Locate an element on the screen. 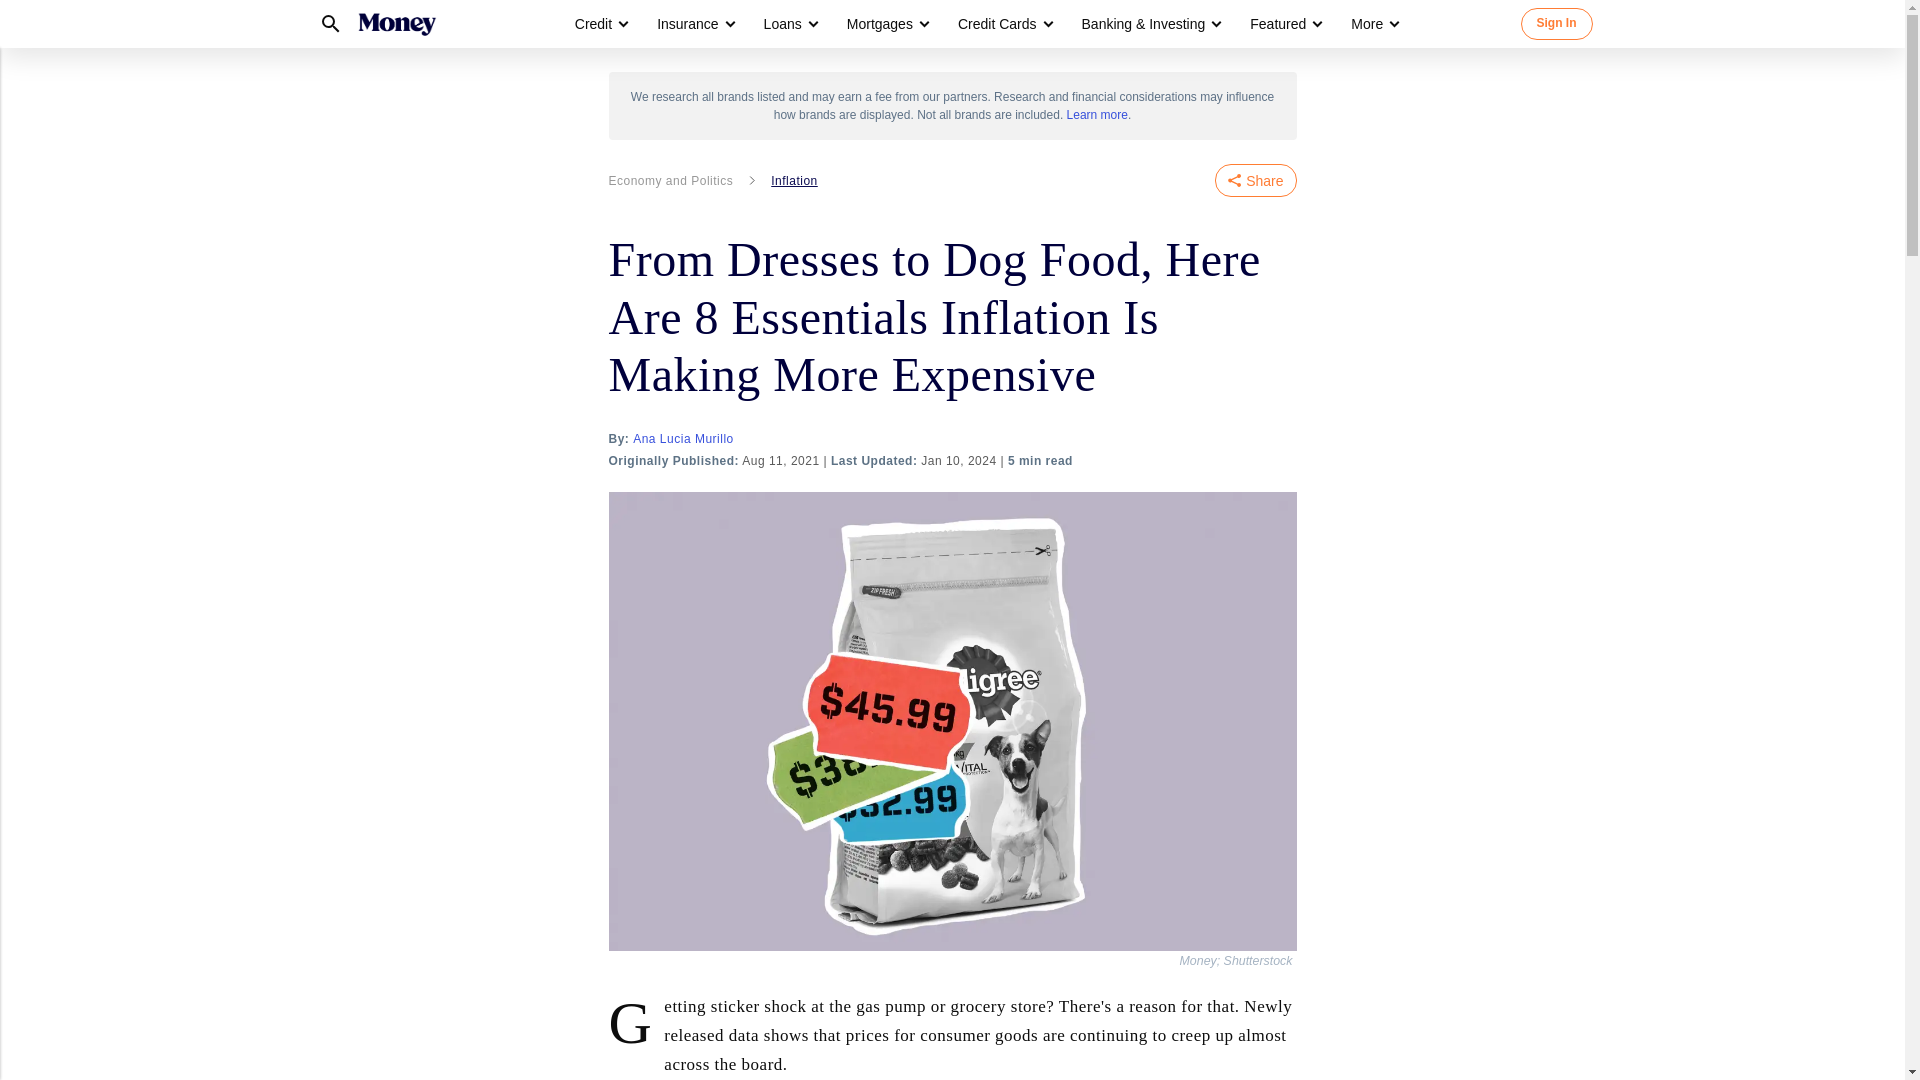  Credit is located at coordinates (600, 24).